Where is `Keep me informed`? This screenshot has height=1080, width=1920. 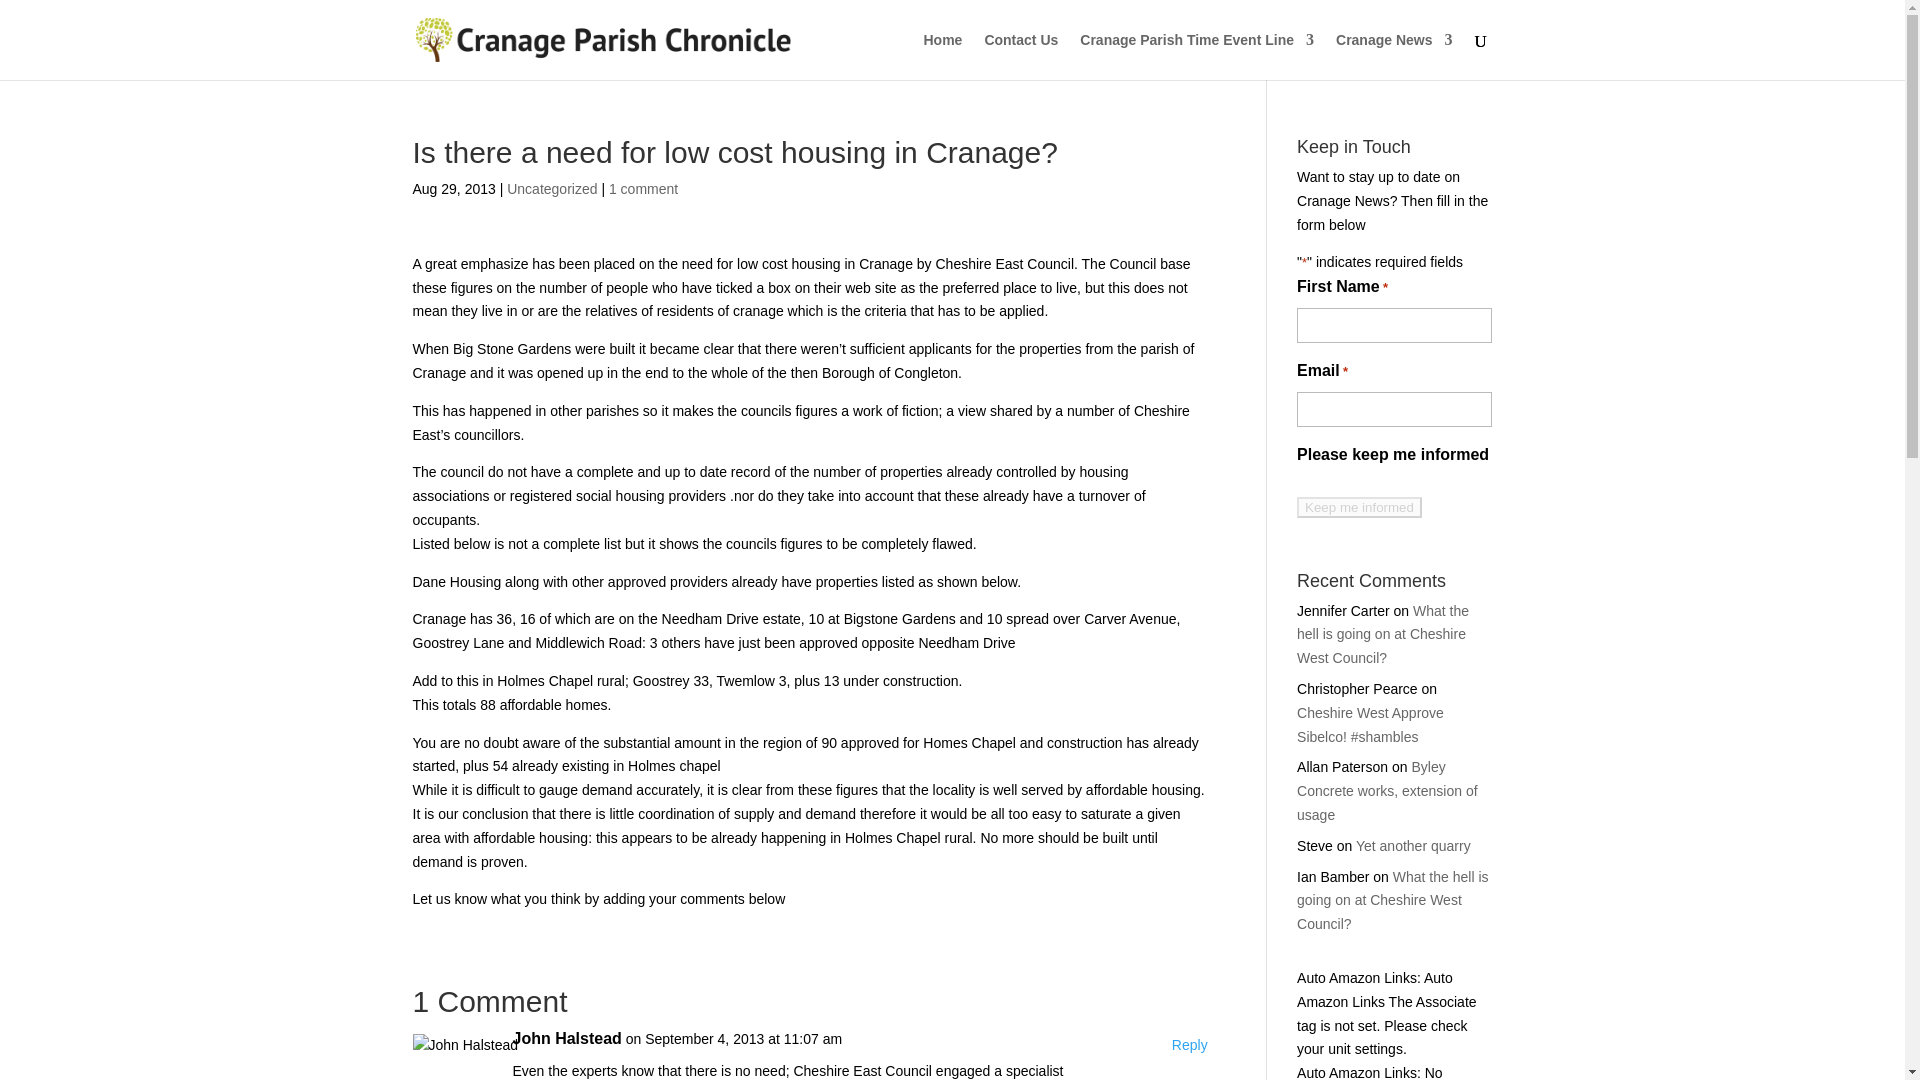
Keep me informed is located at coordinates (1360, 507).